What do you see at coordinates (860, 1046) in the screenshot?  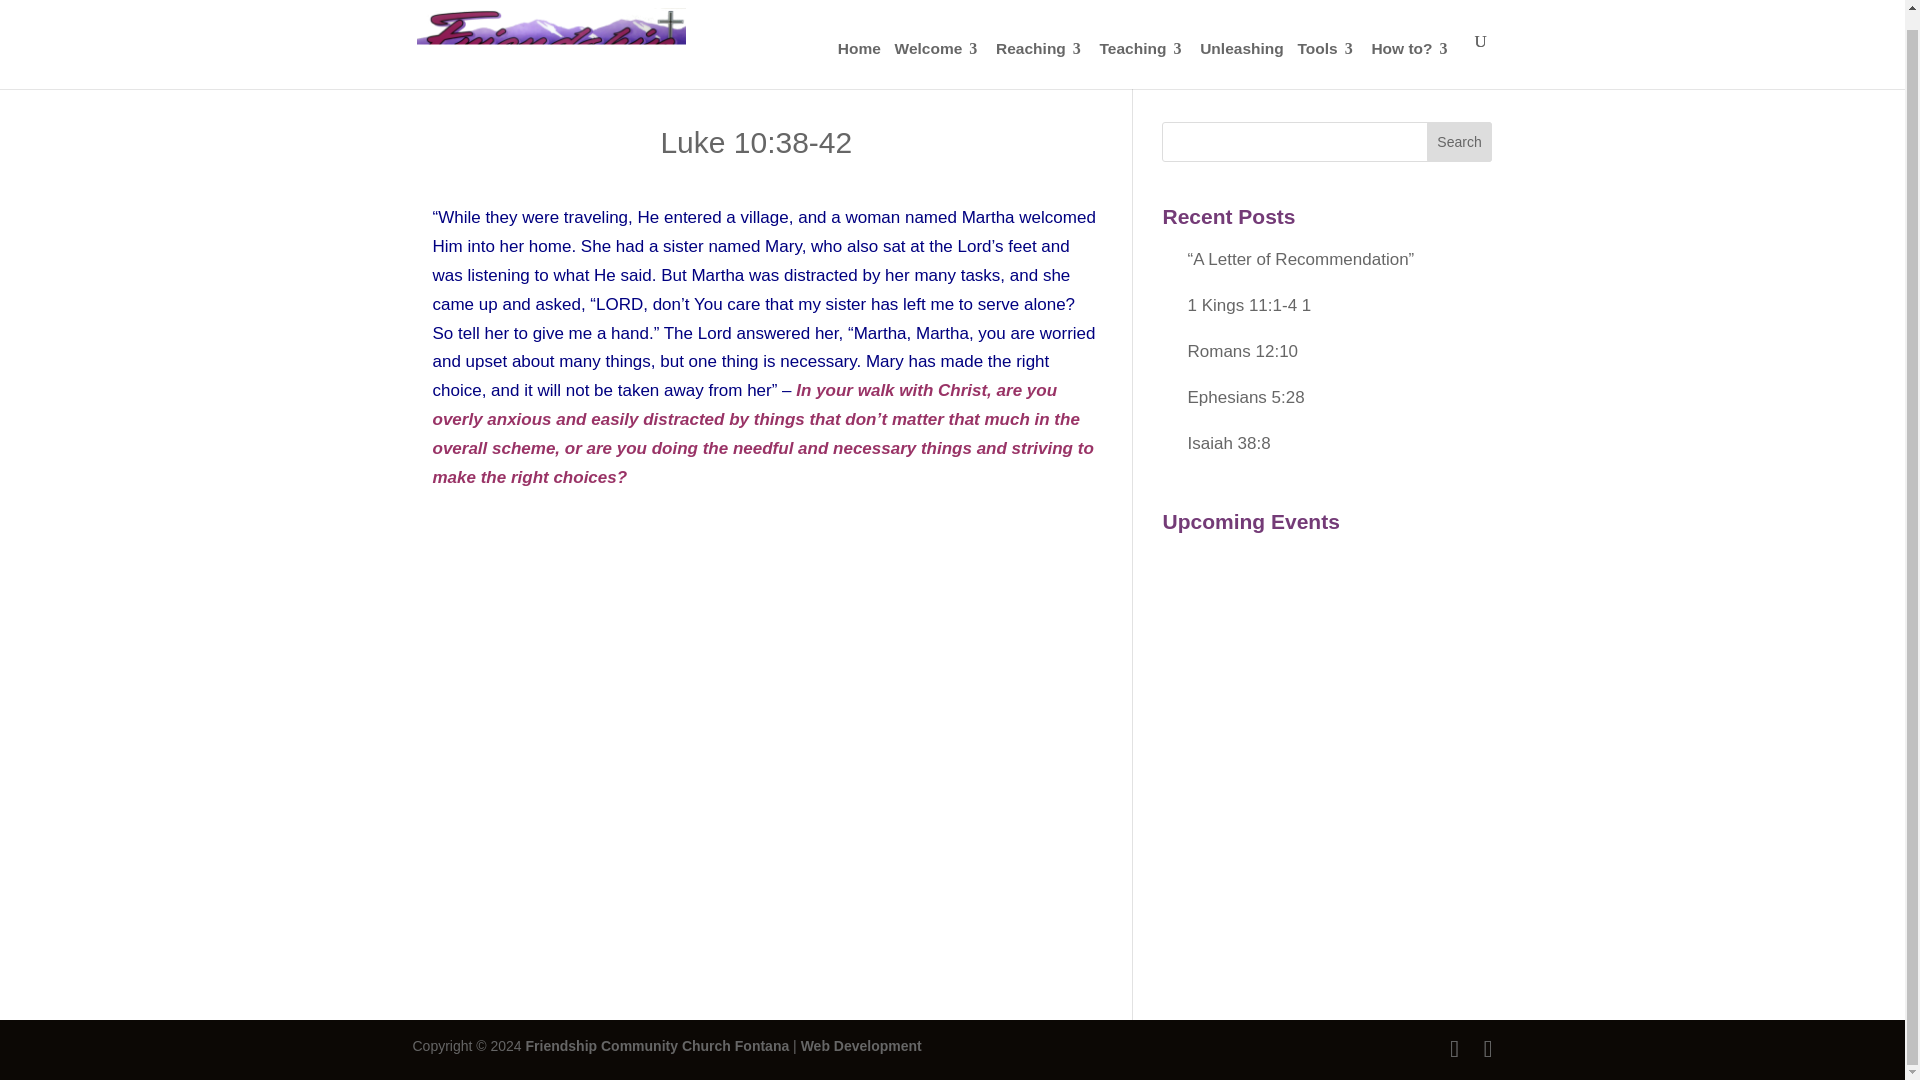 I see `Web Biz Strategy` at bounding box center [860, 1046].